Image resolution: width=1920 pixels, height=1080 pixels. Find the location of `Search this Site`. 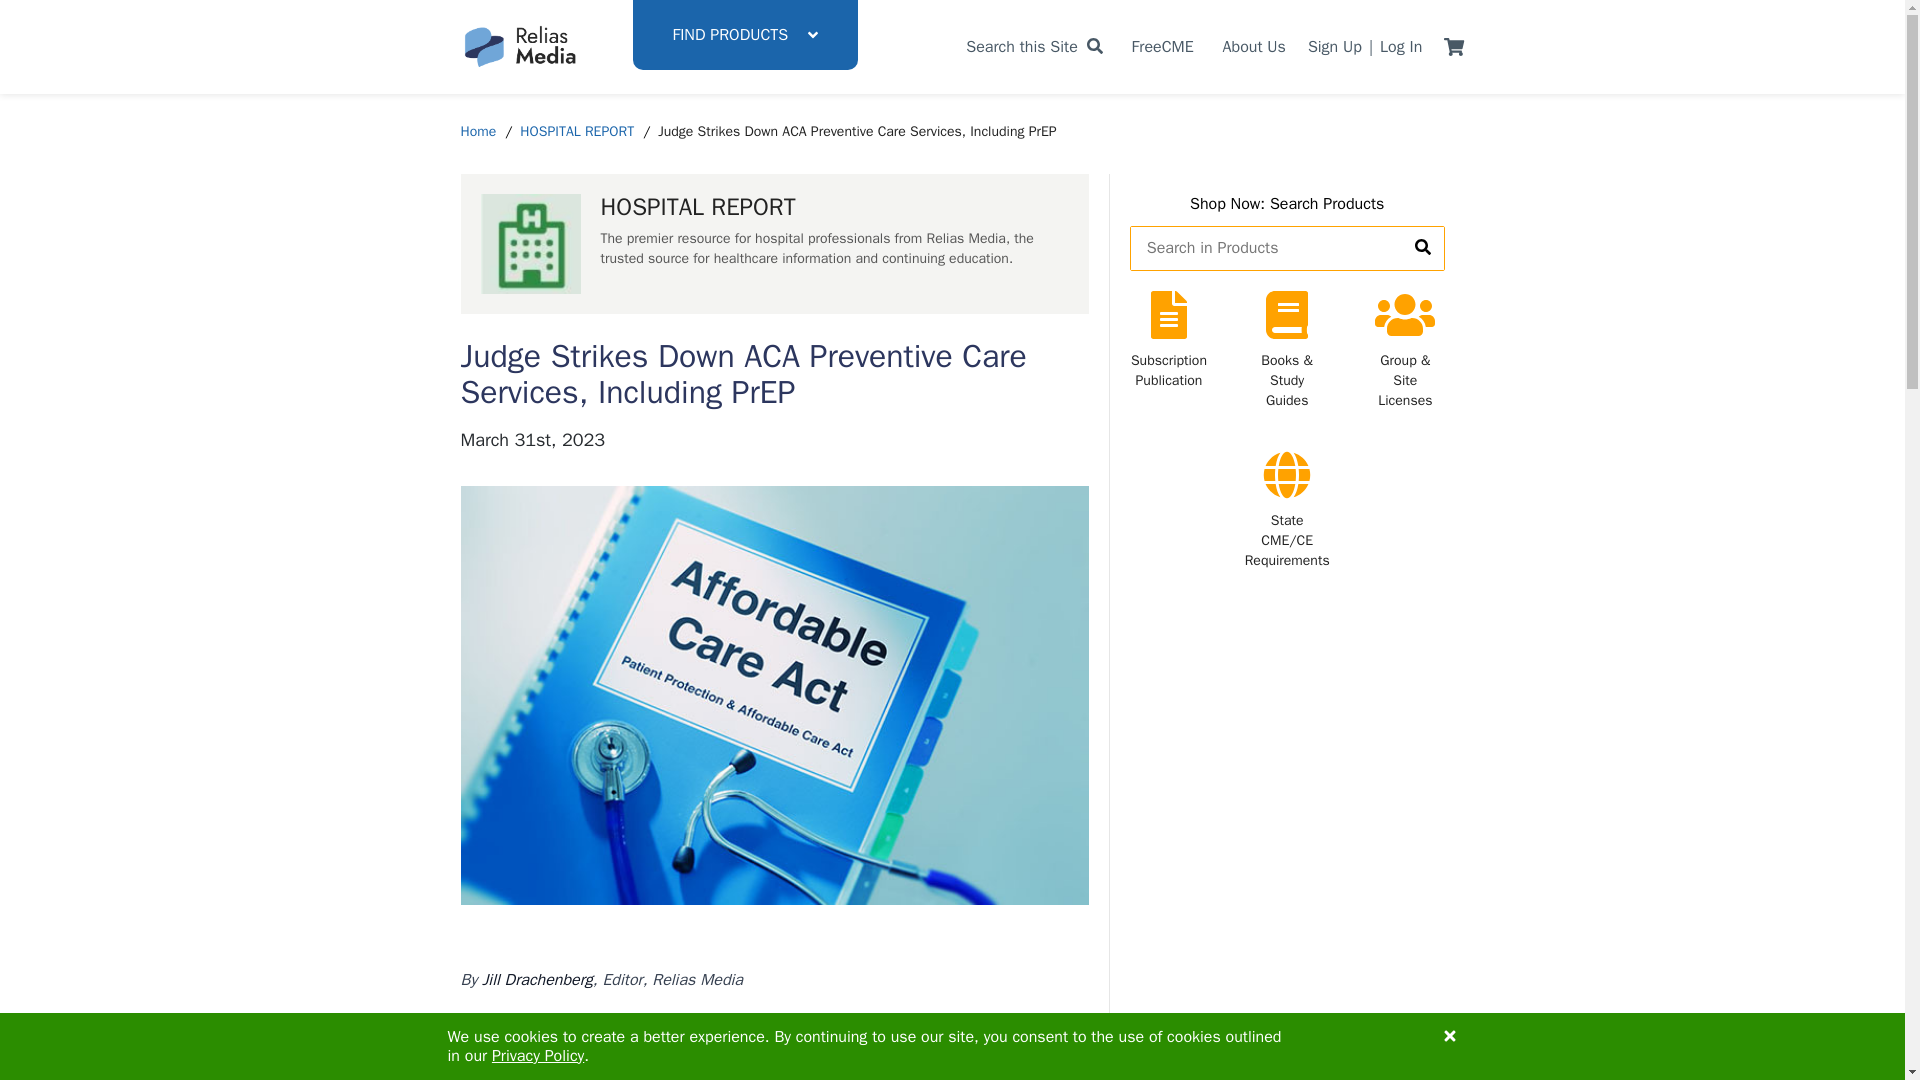

Search this Site is located at coordinates (1034, 46).